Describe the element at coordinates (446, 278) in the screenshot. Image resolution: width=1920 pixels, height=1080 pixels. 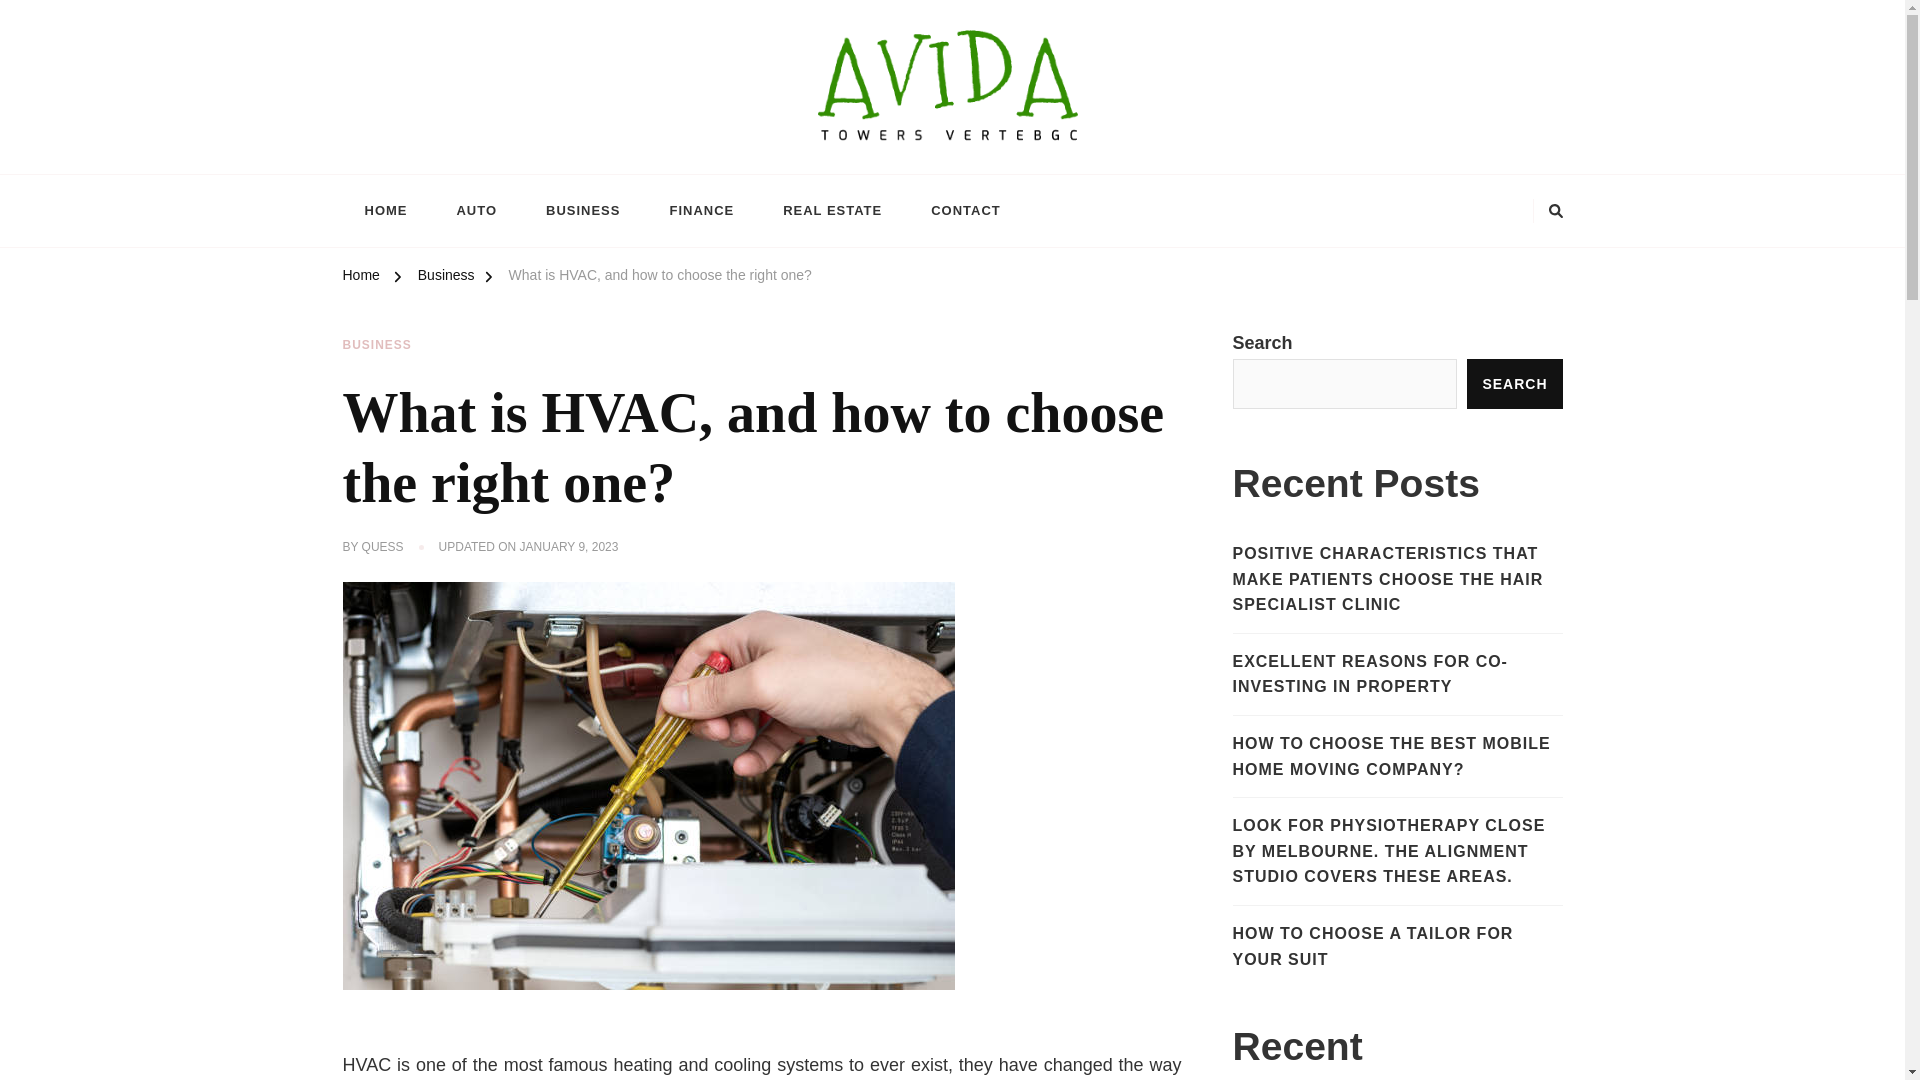
I see `Business` at that location.